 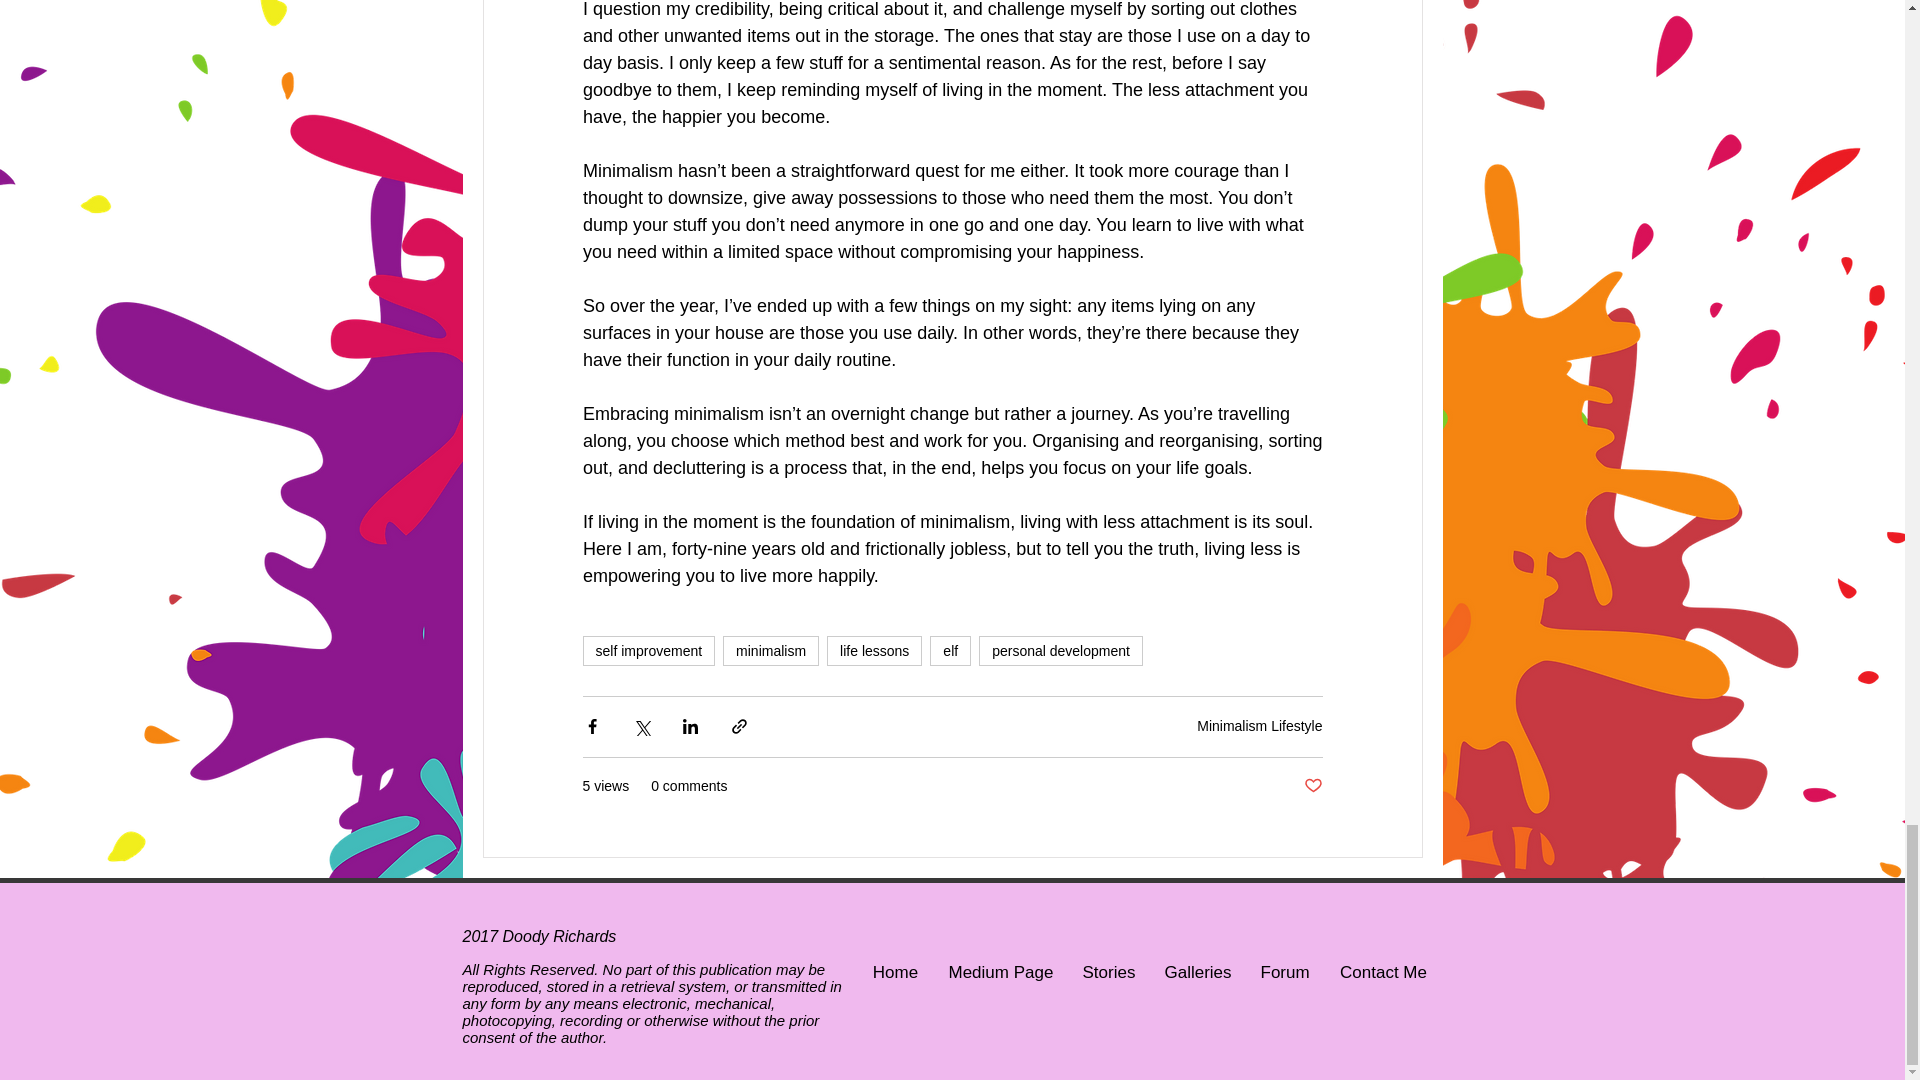 What do you see at coordinates (950, 651) in the screenshot?
I see `elf` at bounding box center [950, 651].